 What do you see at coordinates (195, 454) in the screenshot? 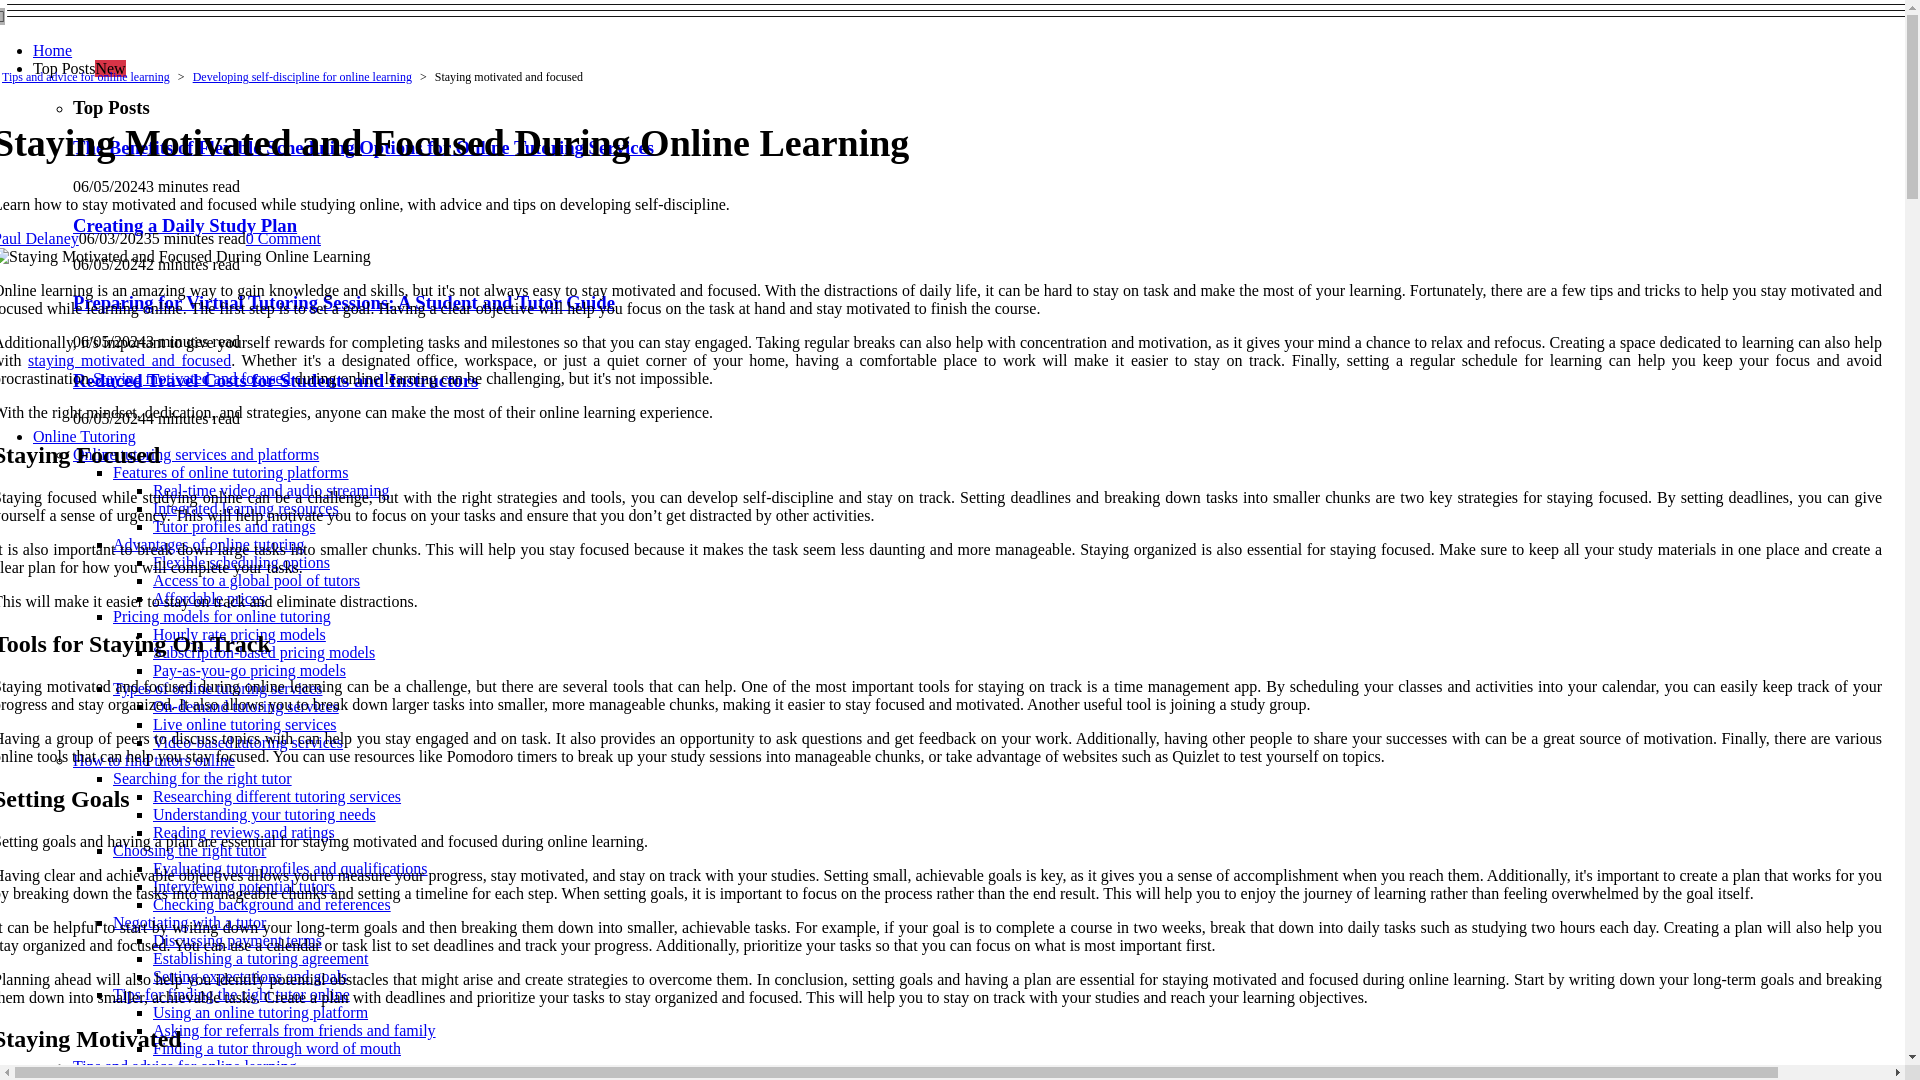
I see `Online tutoring services and platforms` at bounding box center [195, 454].